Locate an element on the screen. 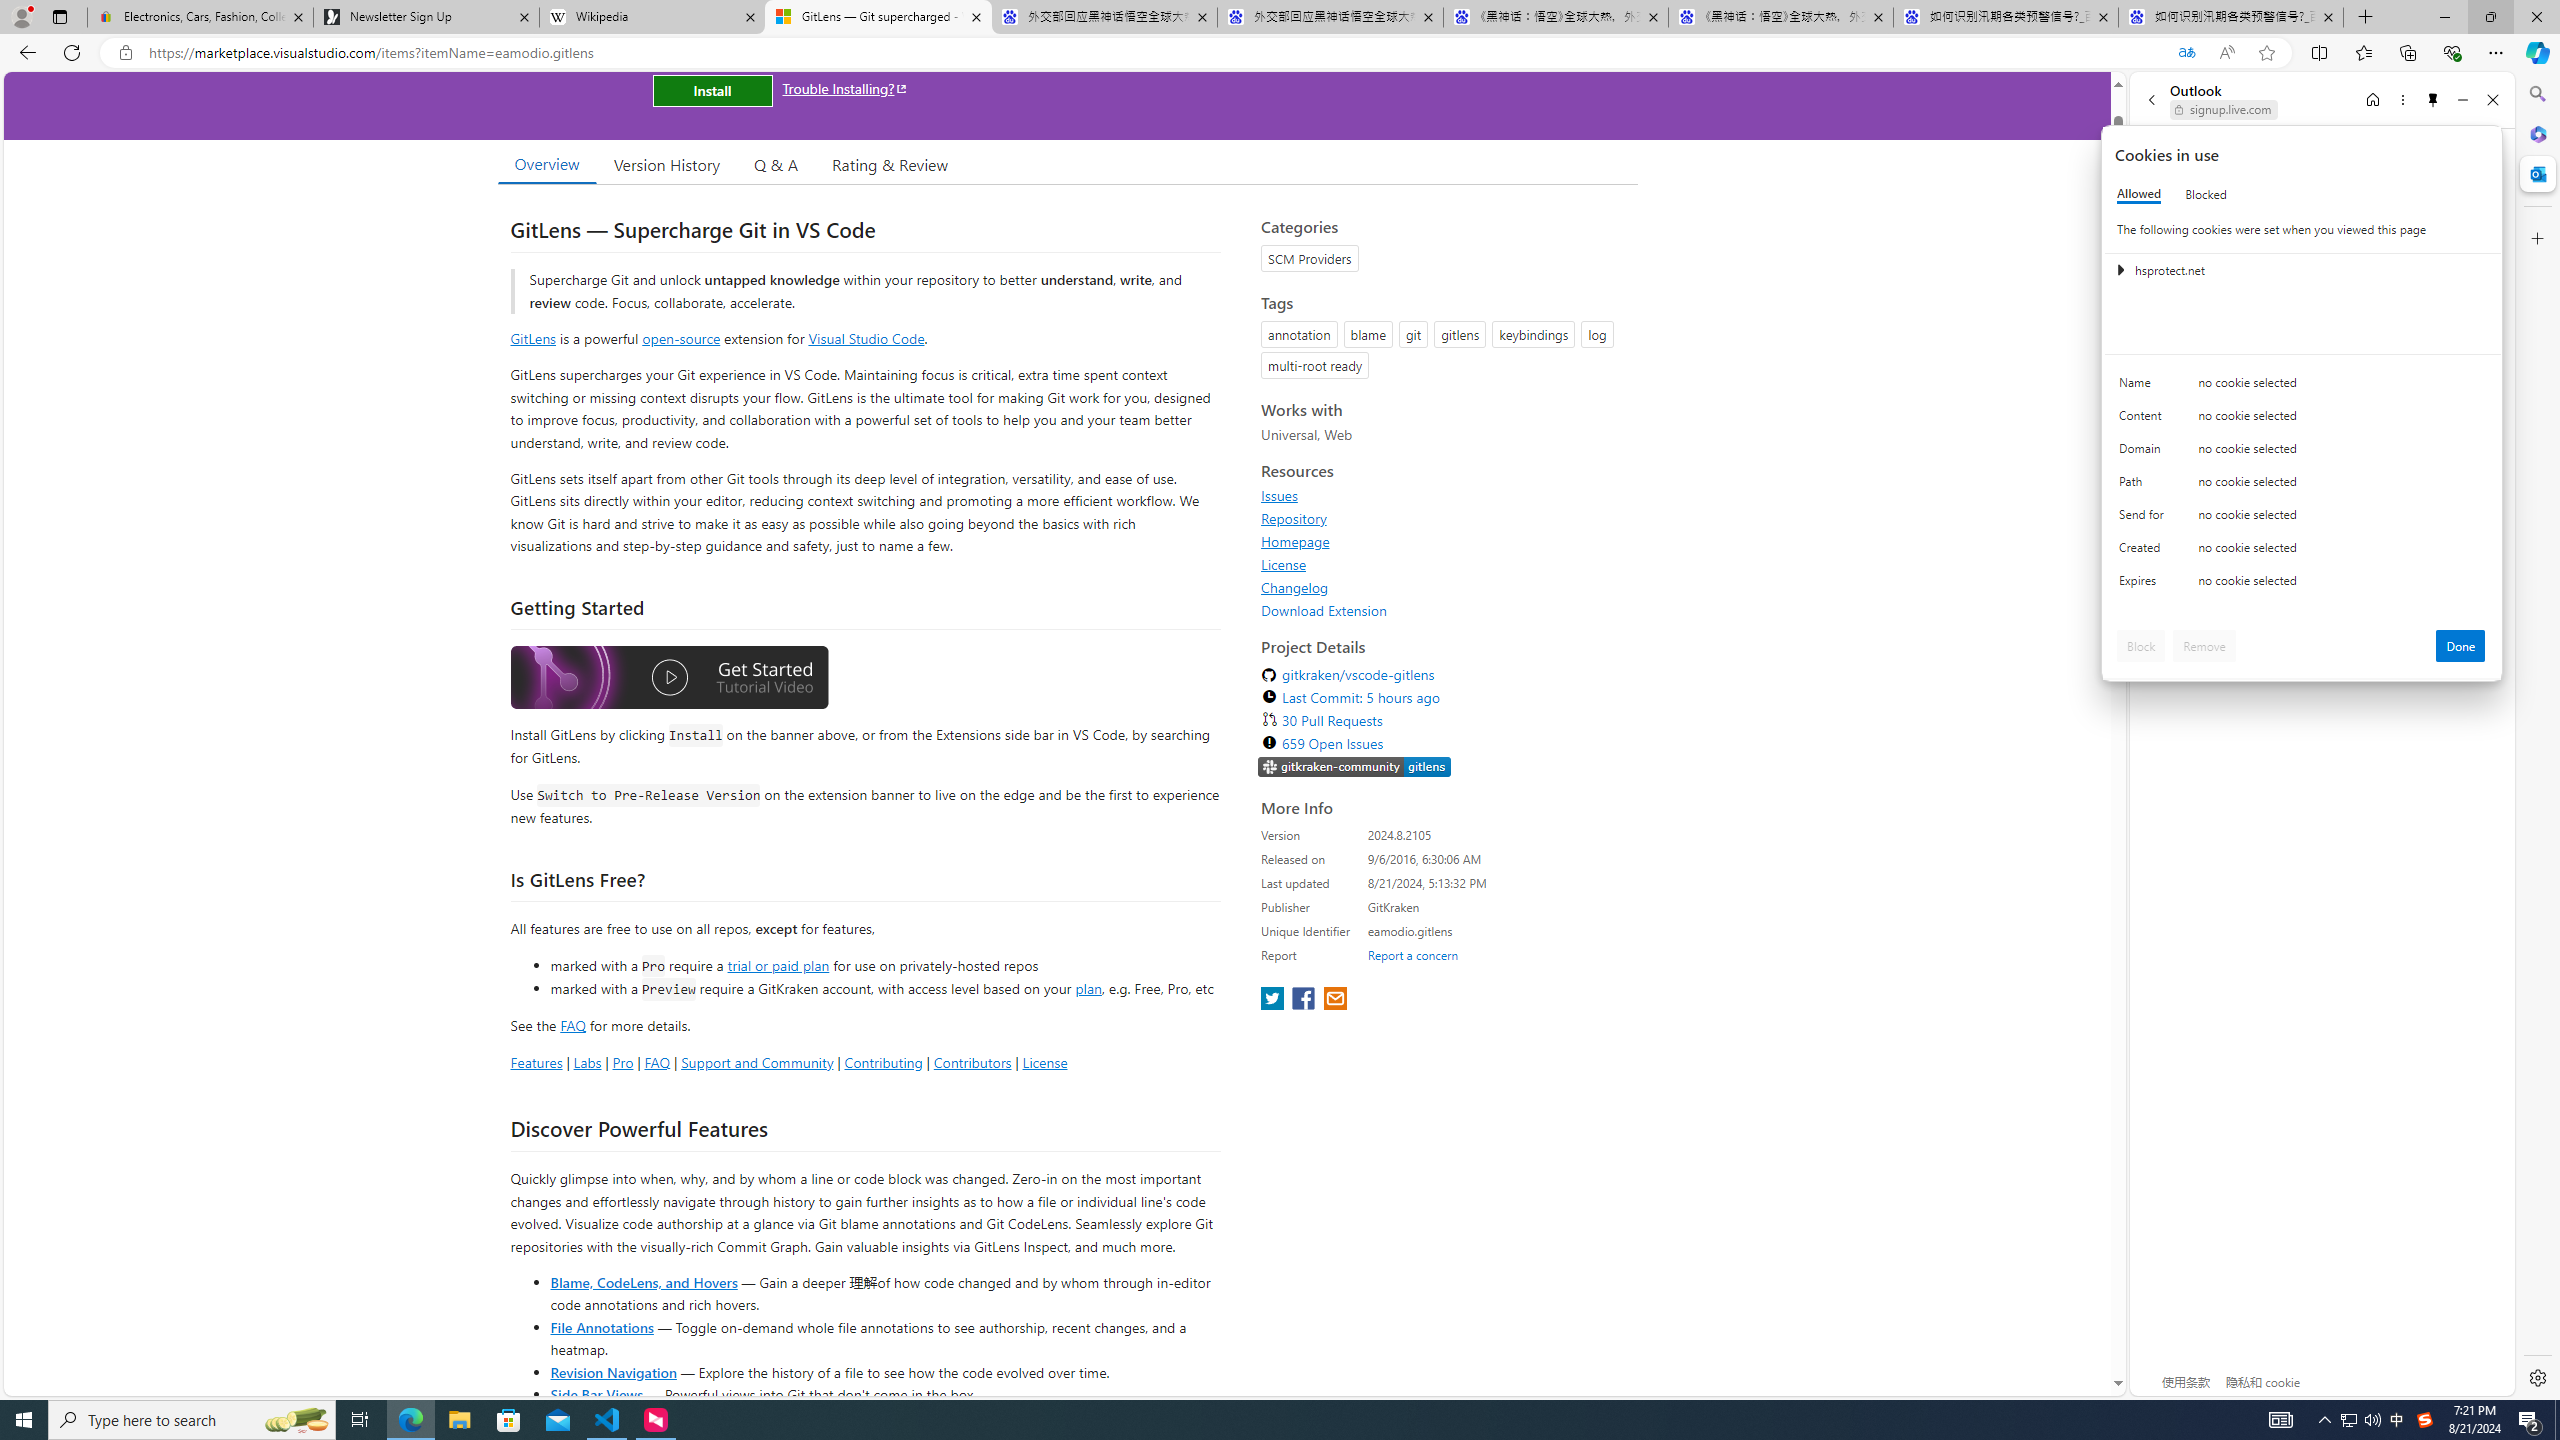 The image size is (2560, 1440). Blocked is located at coordinates (2206, 194).